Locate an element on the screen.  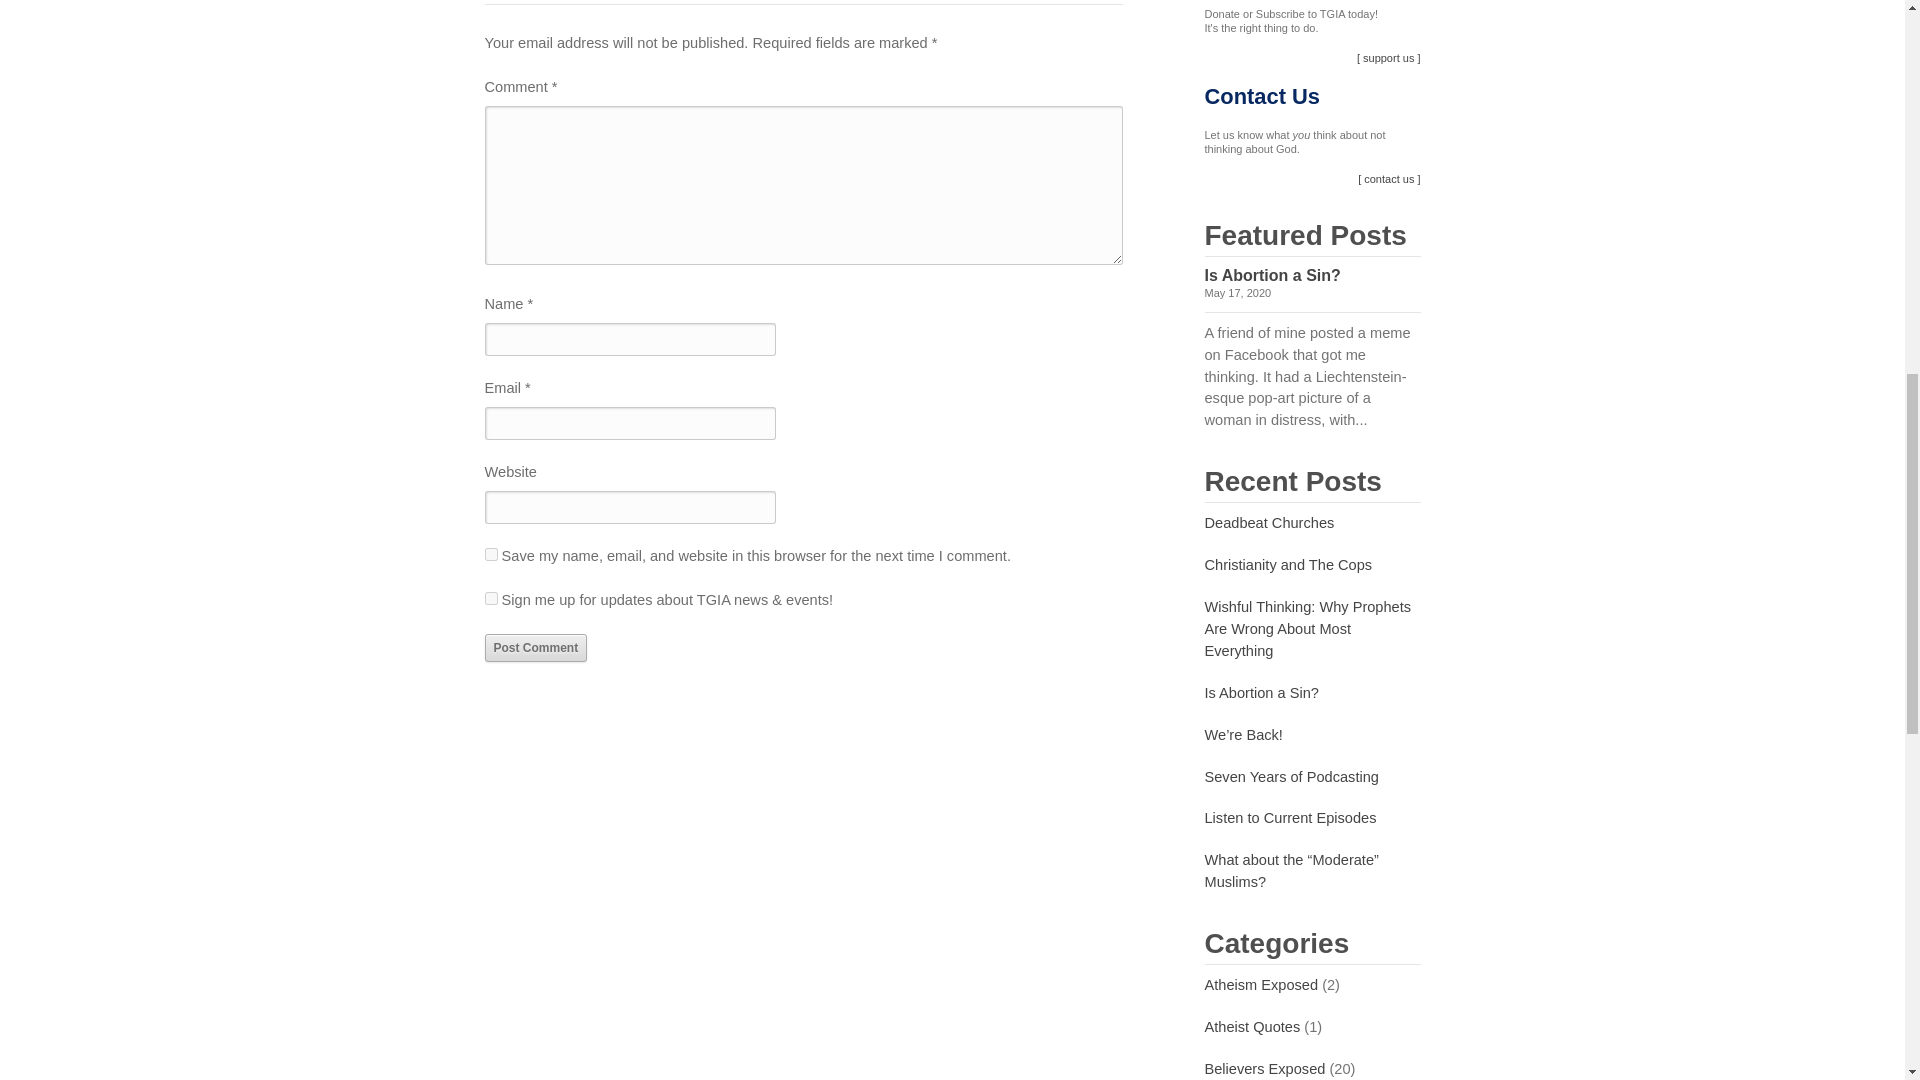
Post Comment is located at coordinates (535, 648).